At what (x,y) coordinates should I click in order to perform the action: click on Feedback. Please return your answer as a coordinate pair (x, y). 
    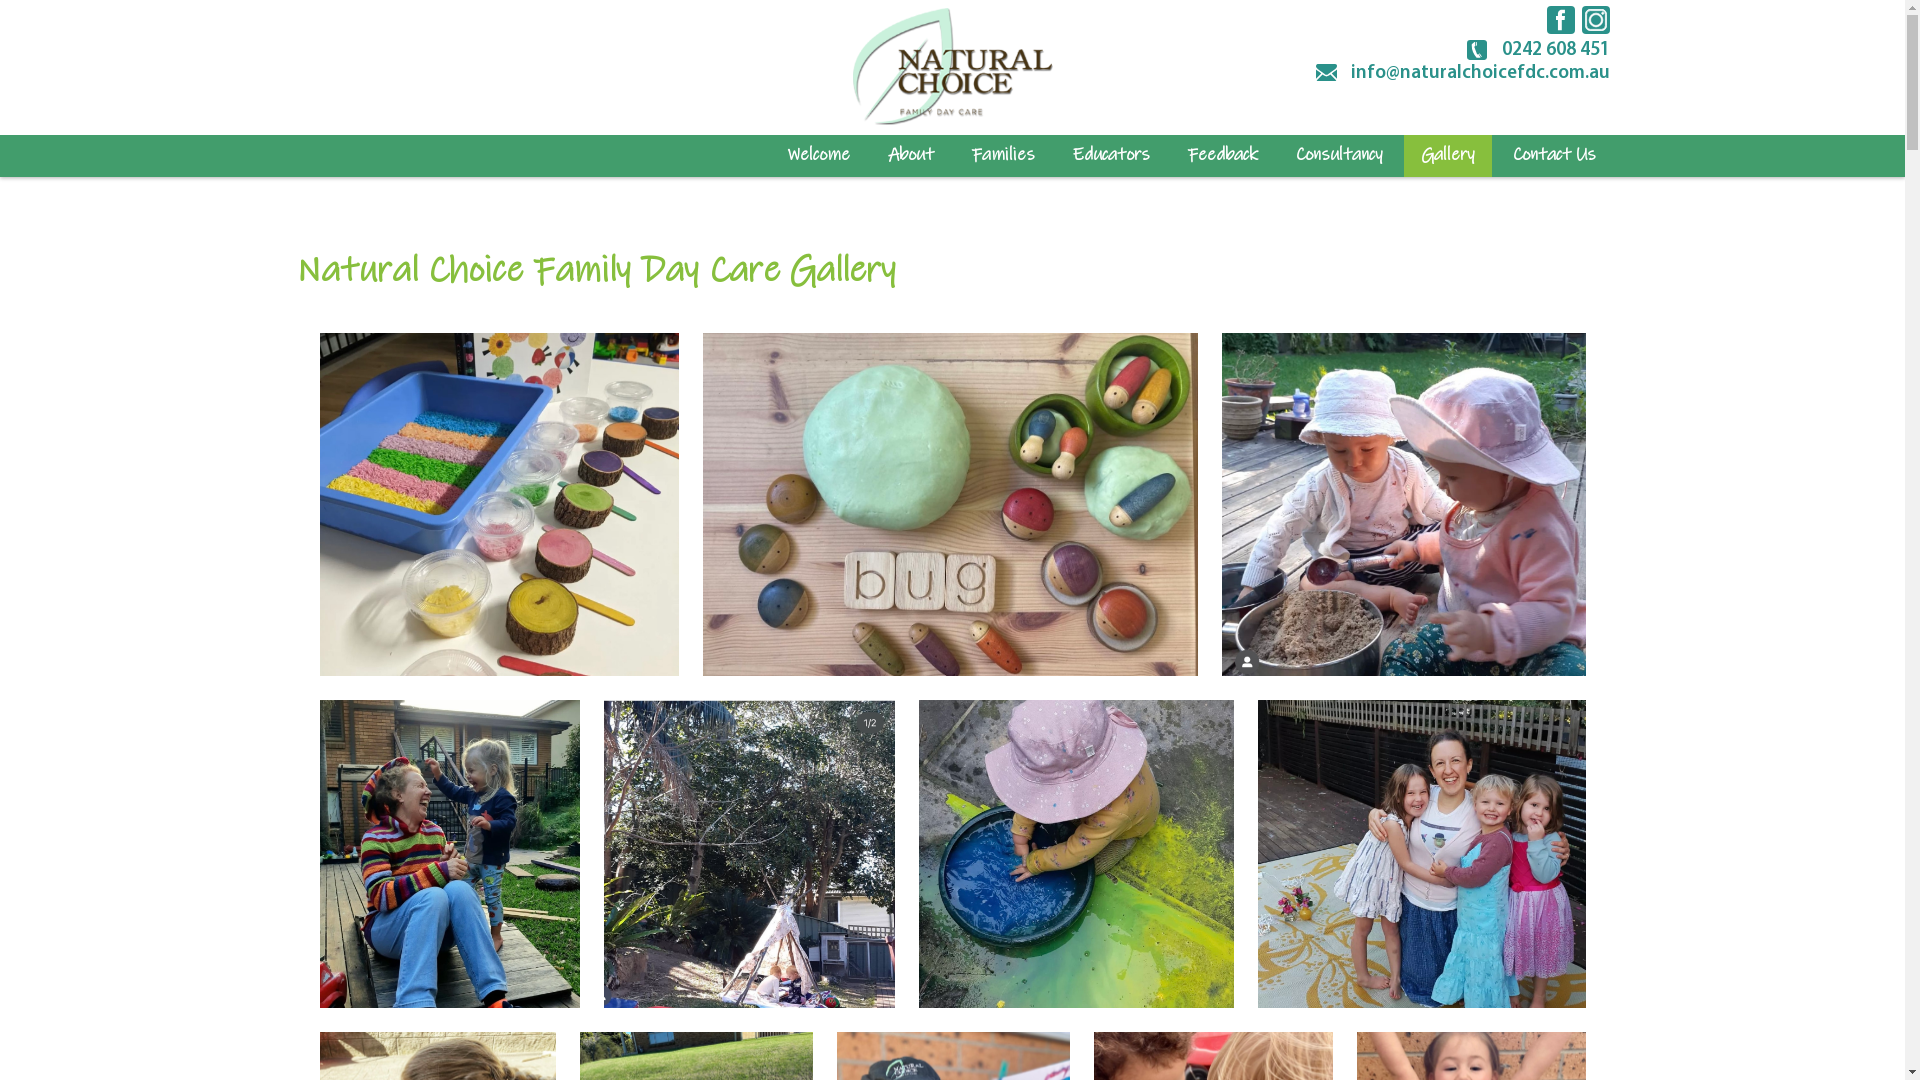
    Looking at the image, I should click on (1223, 156).